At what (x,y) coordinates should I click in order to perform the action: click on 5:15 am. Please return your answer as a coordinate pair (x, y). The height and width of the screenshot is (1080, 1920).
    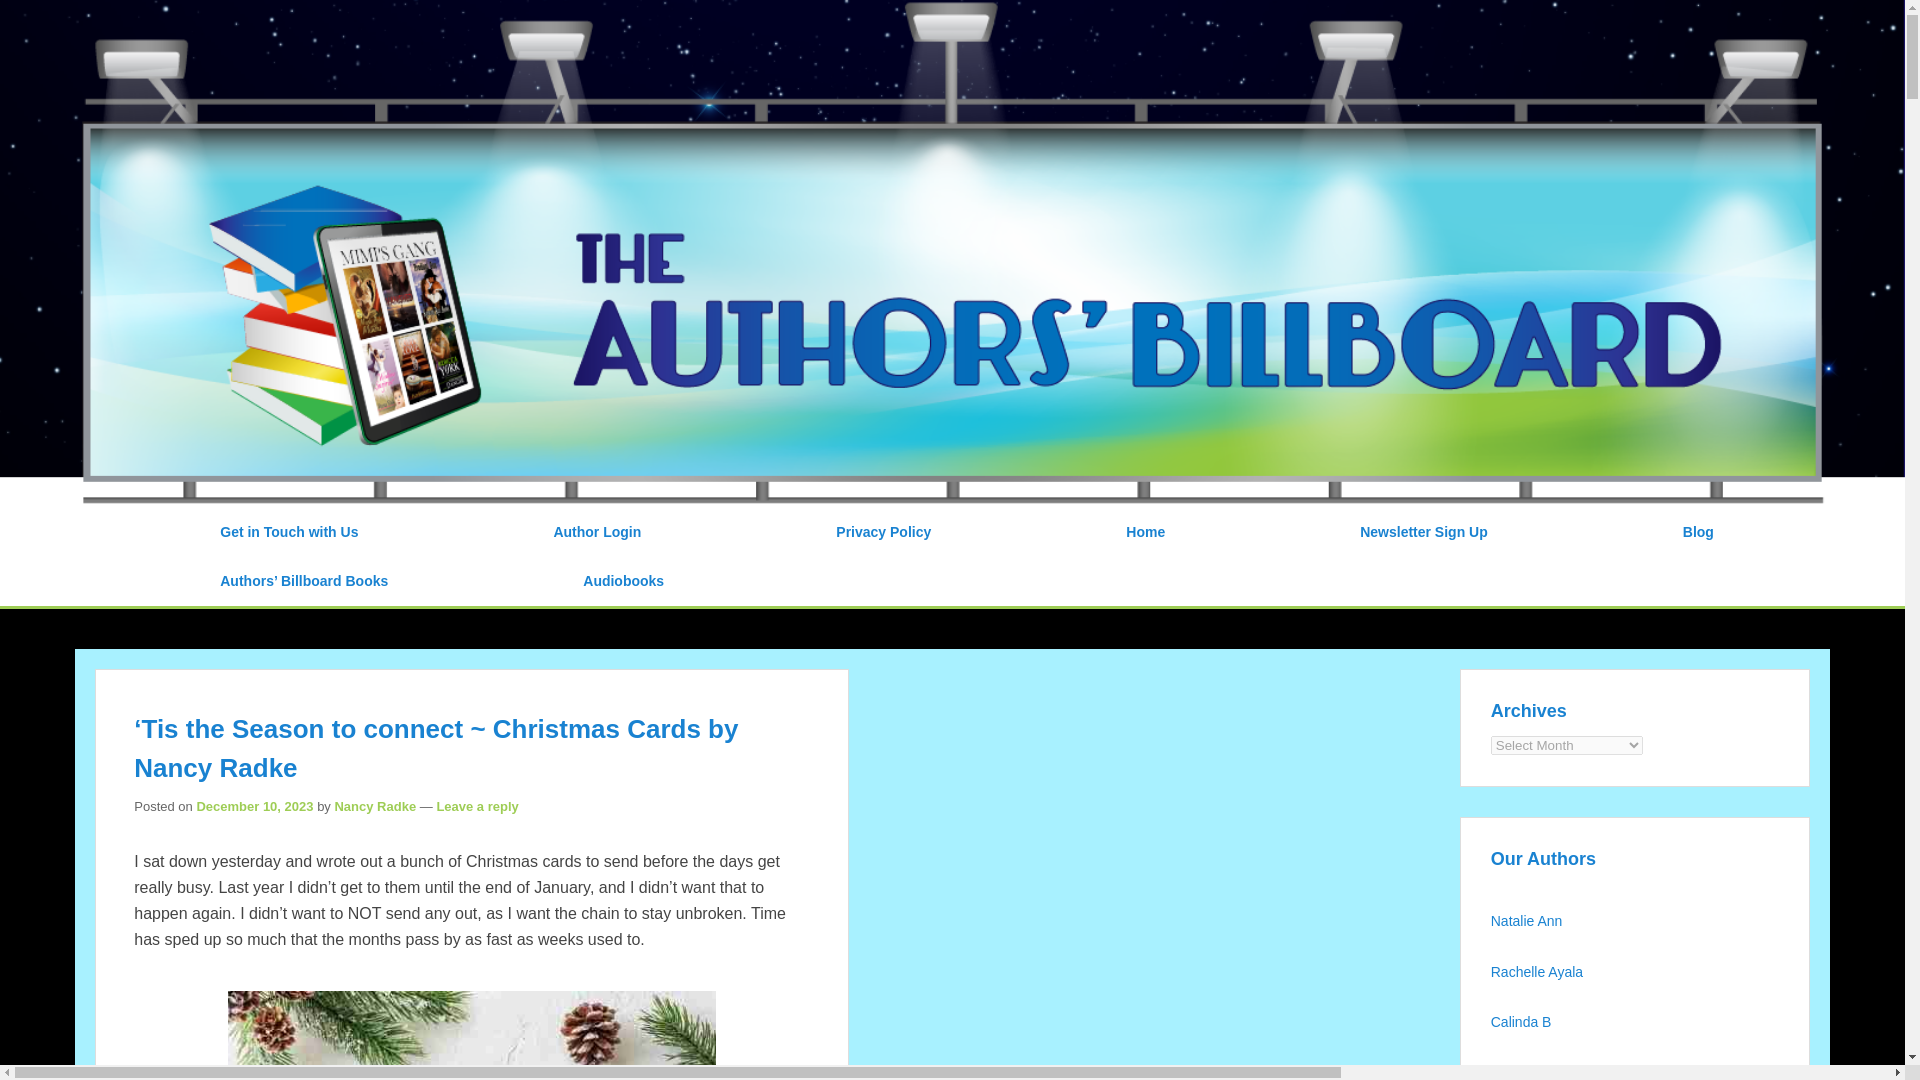
    Looking at the image, I should click on (254, 806).